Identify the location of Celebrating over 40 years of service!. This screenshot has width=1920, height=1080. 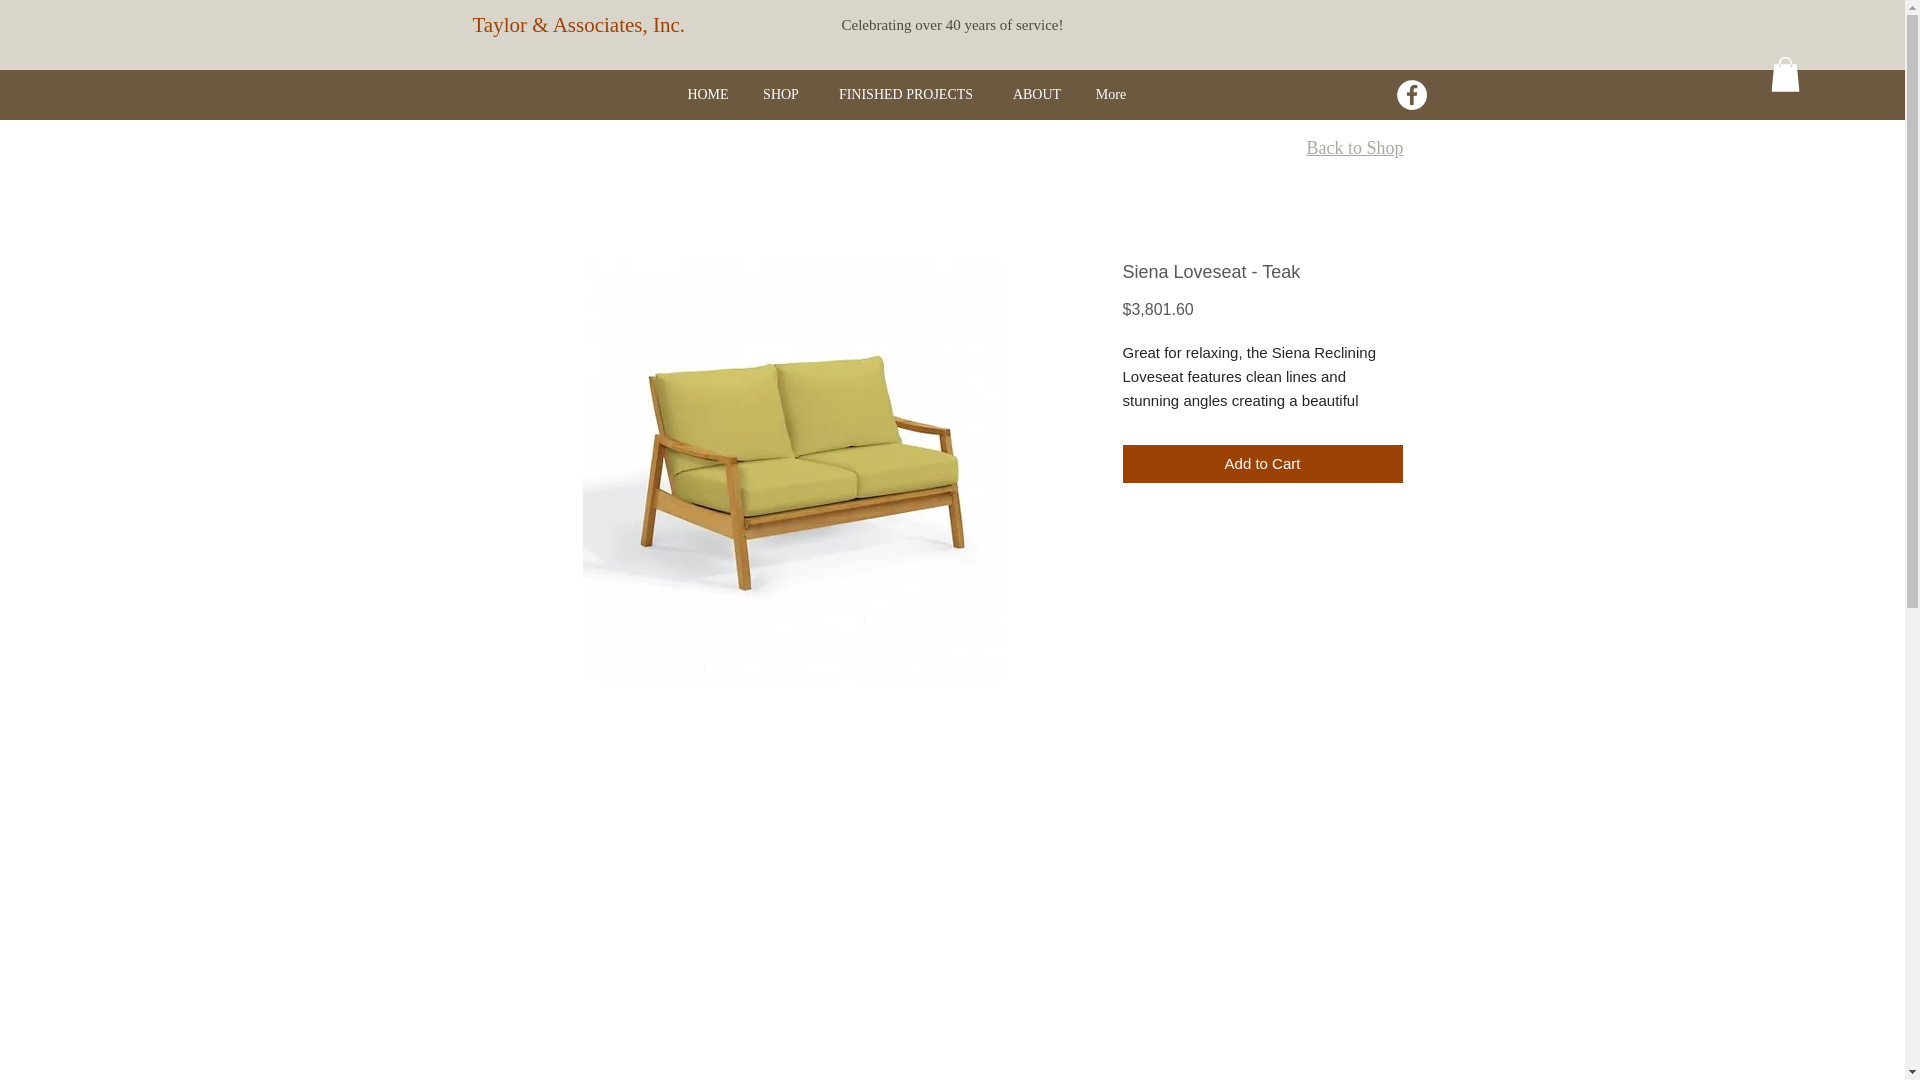
(952, 25).